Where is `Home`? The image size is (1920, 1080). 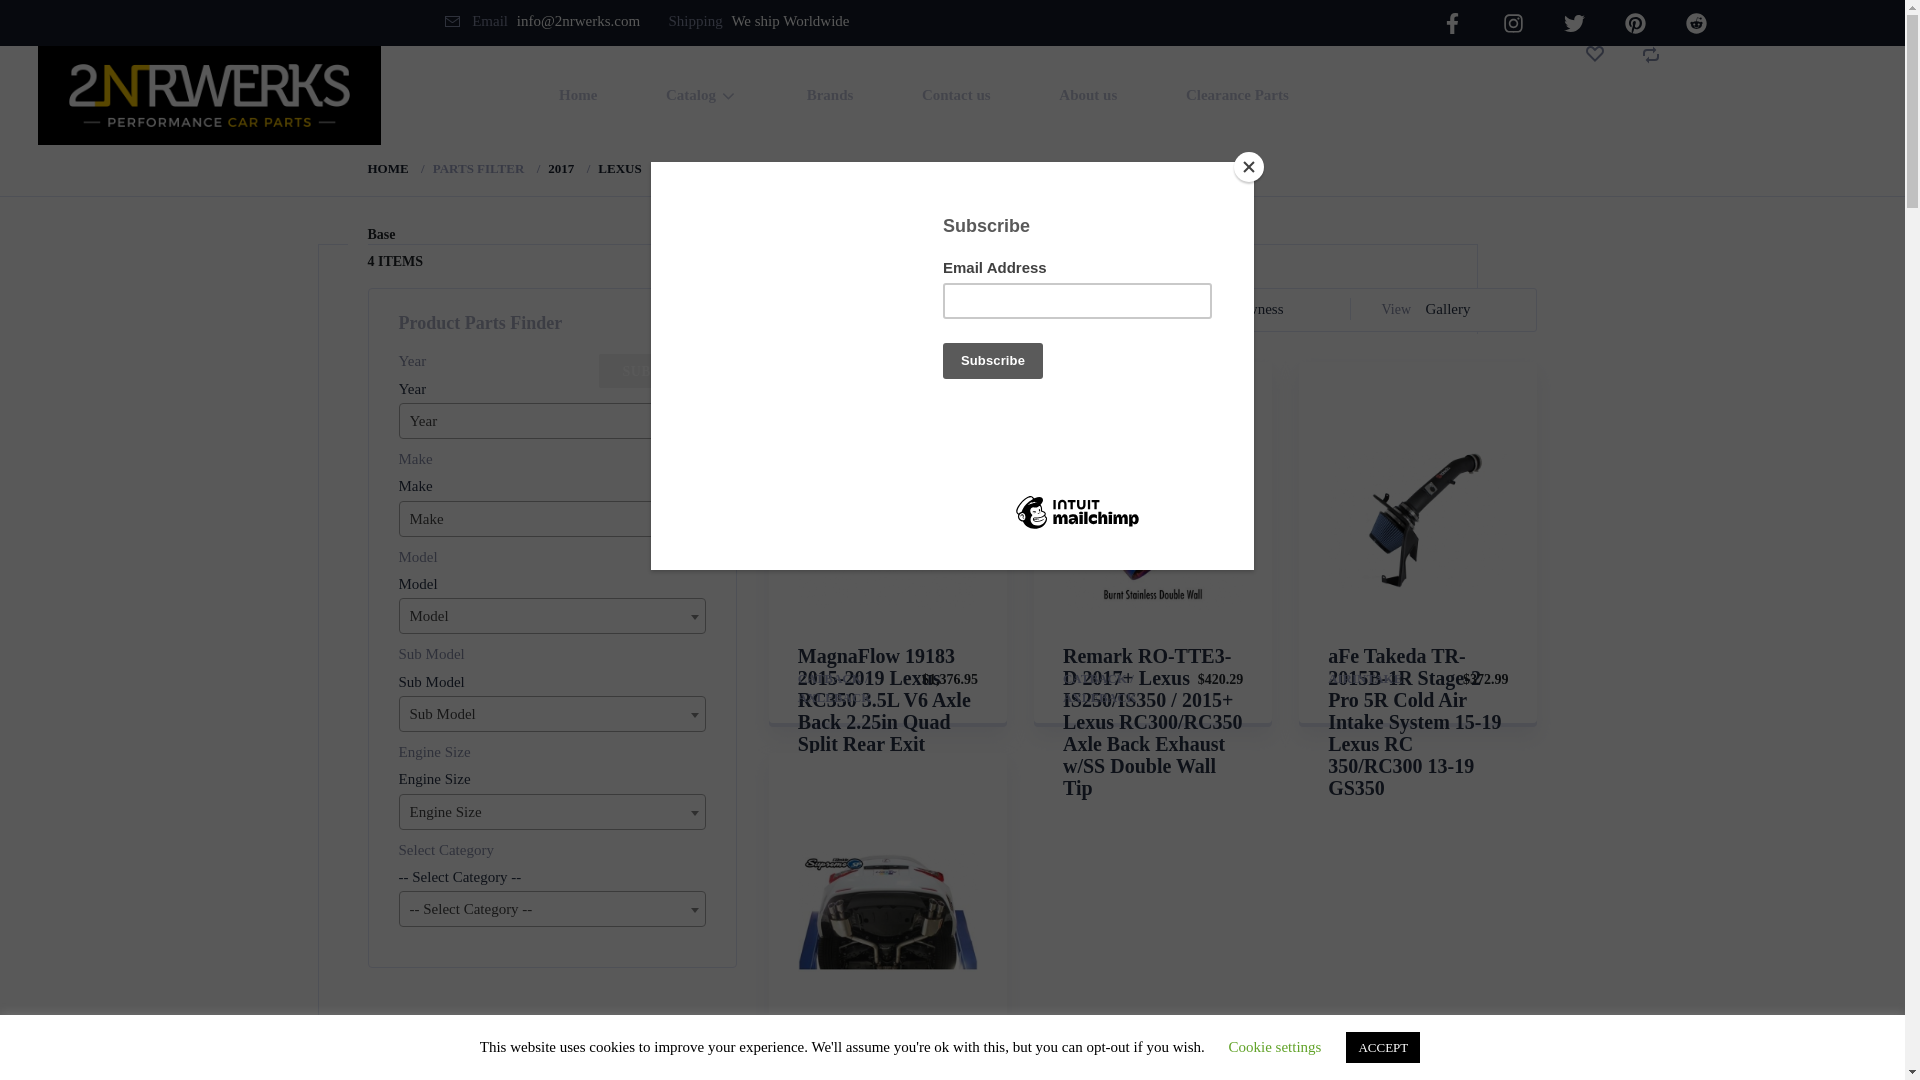
Home is located at coordinates (578, 96).